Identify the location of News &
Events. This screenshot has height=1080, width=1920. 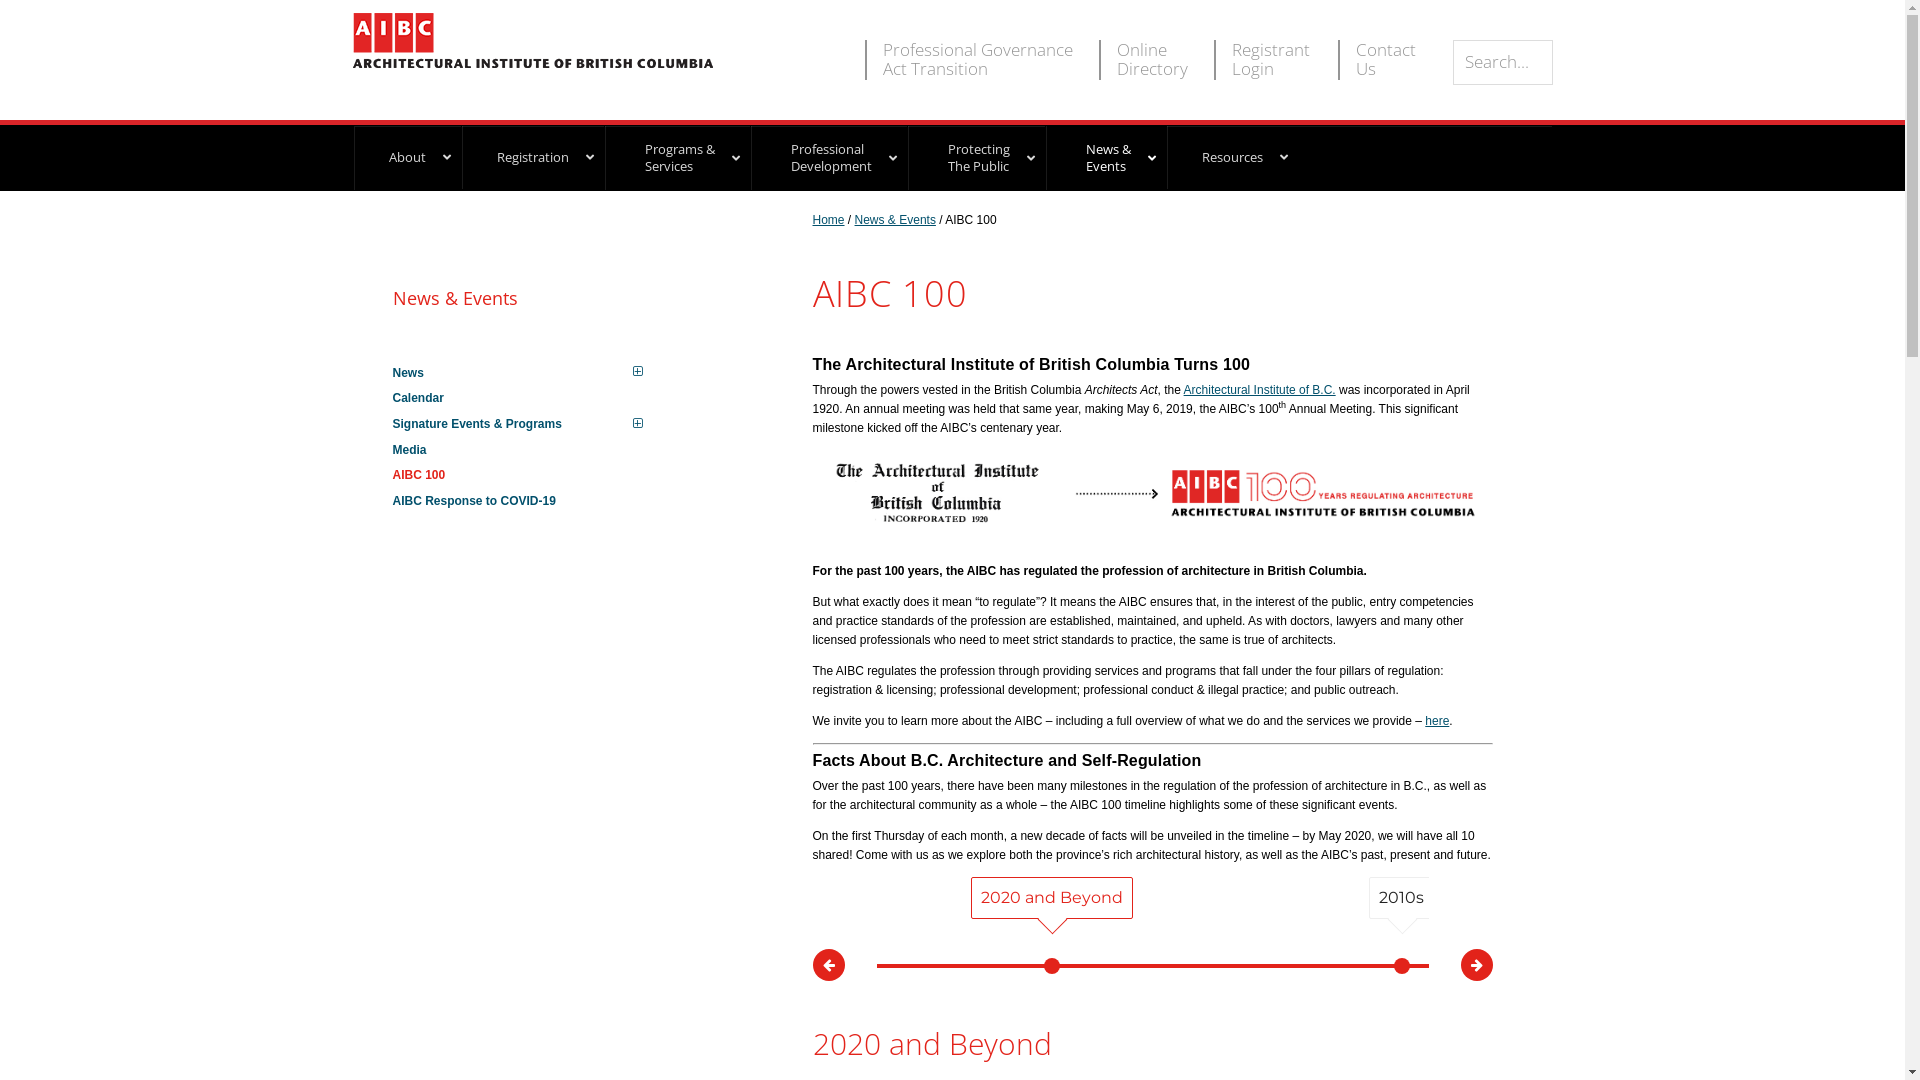
(1104, 158).